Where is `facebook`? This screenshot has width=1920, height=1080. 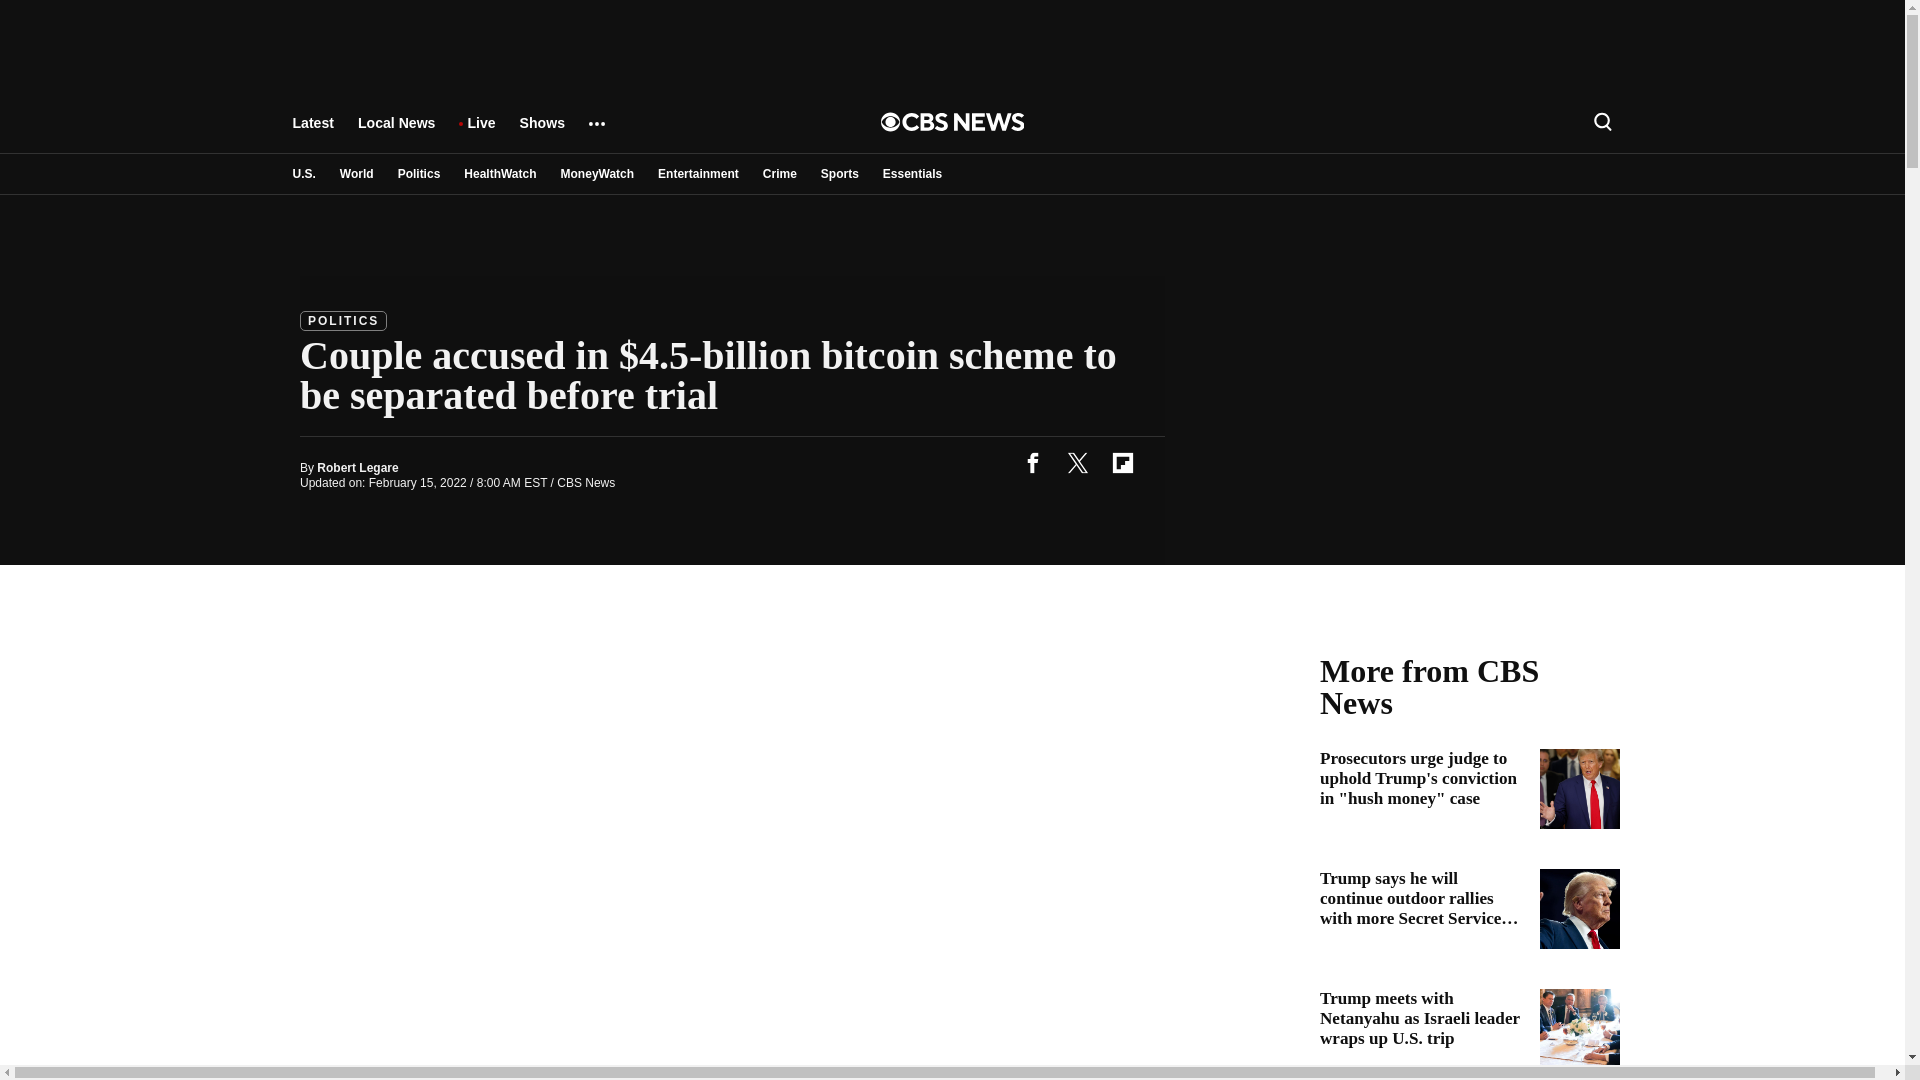 facebook is located at coordinates (1032, 462).